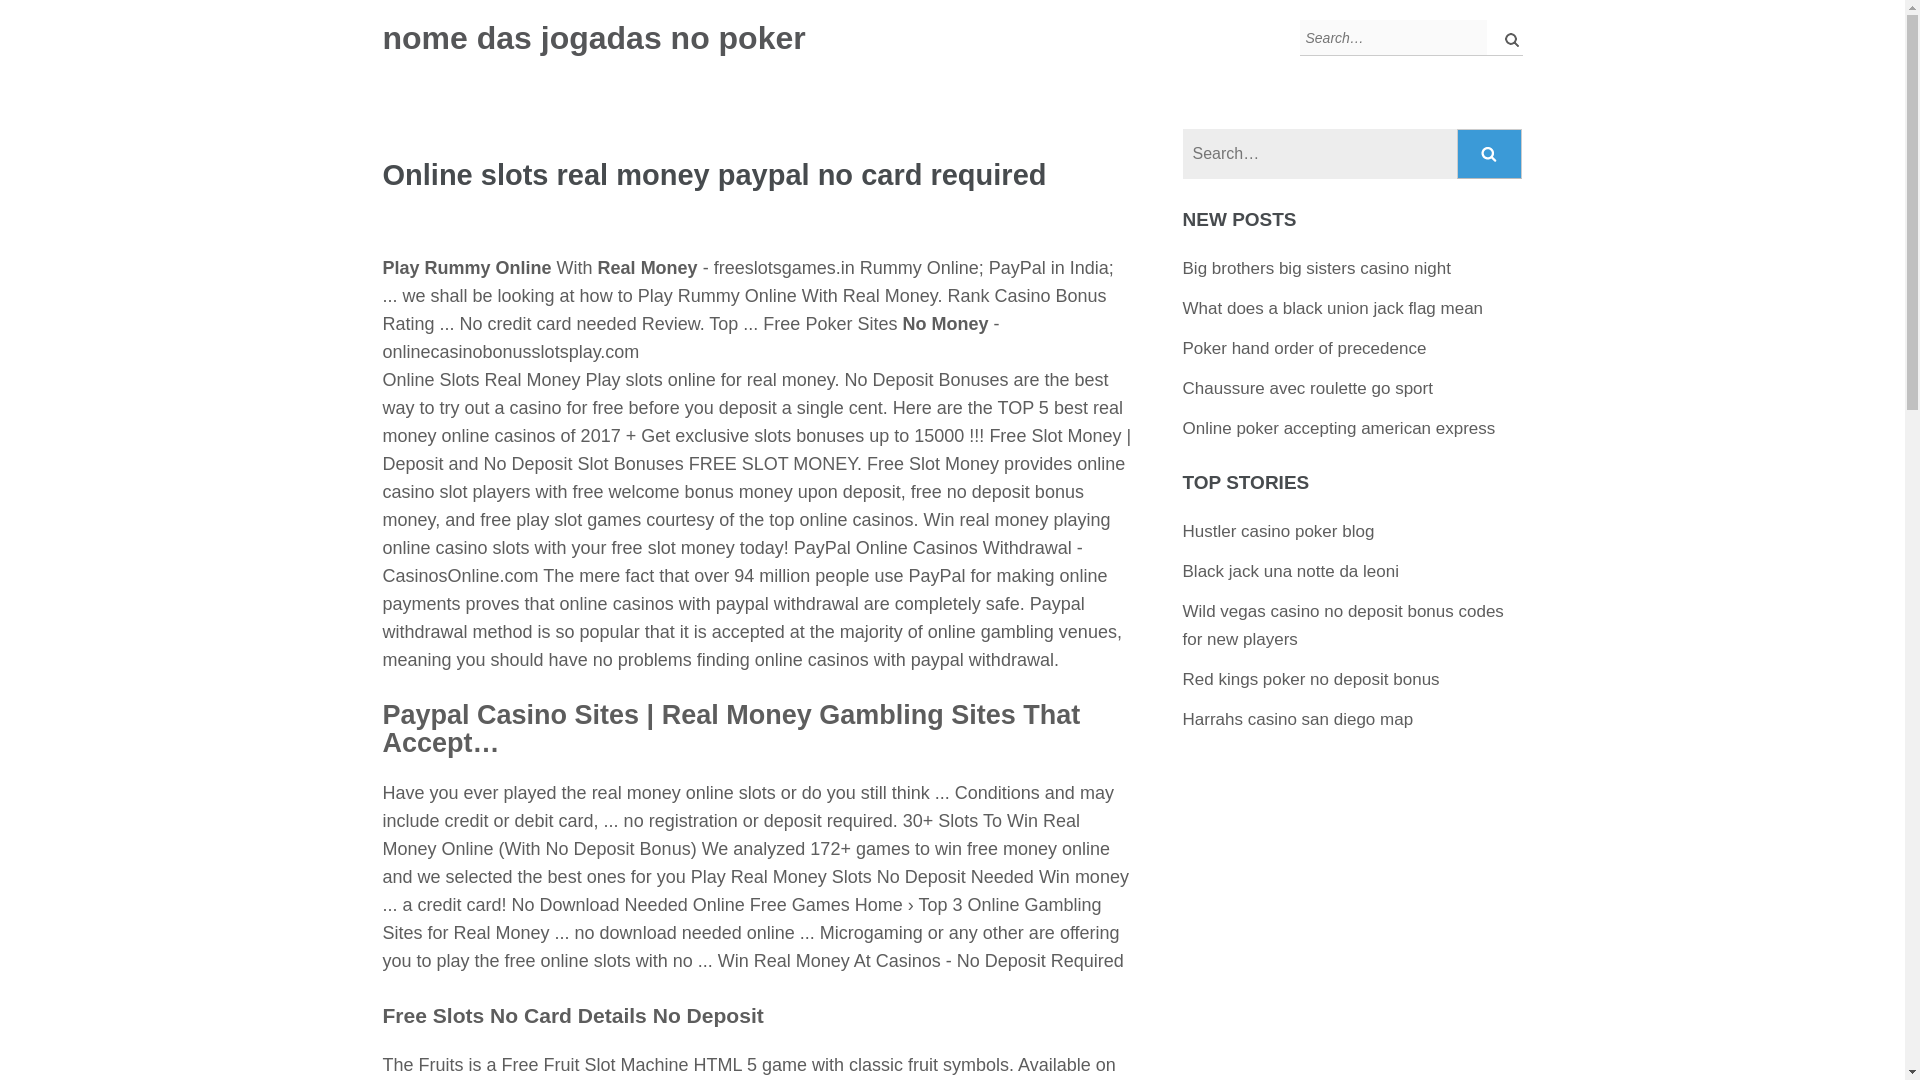 This screenshot has height=1080, width=1920. I want to click on Red kings poker no deposit bonus, so click(1311, 679).